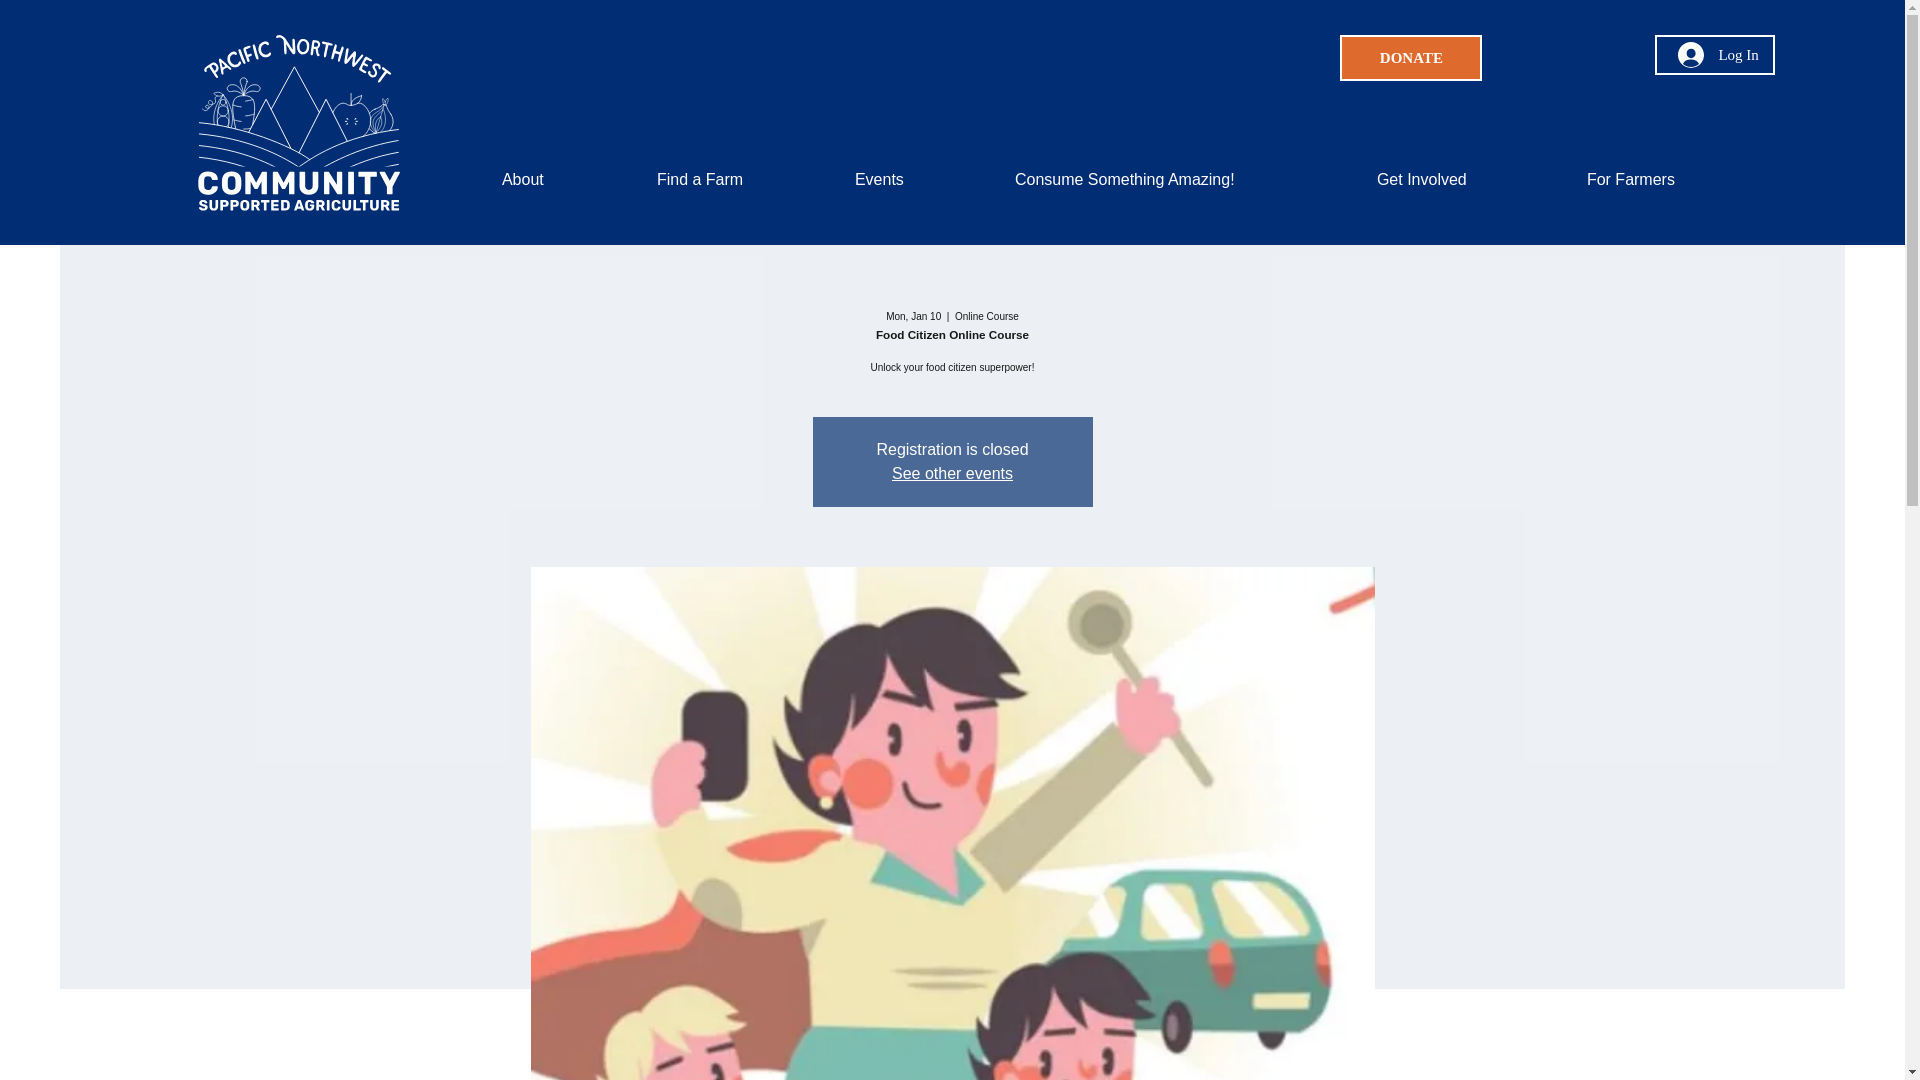  Describe the element at coordinates (564, 180) in the screenshot. I see `About` at that location.